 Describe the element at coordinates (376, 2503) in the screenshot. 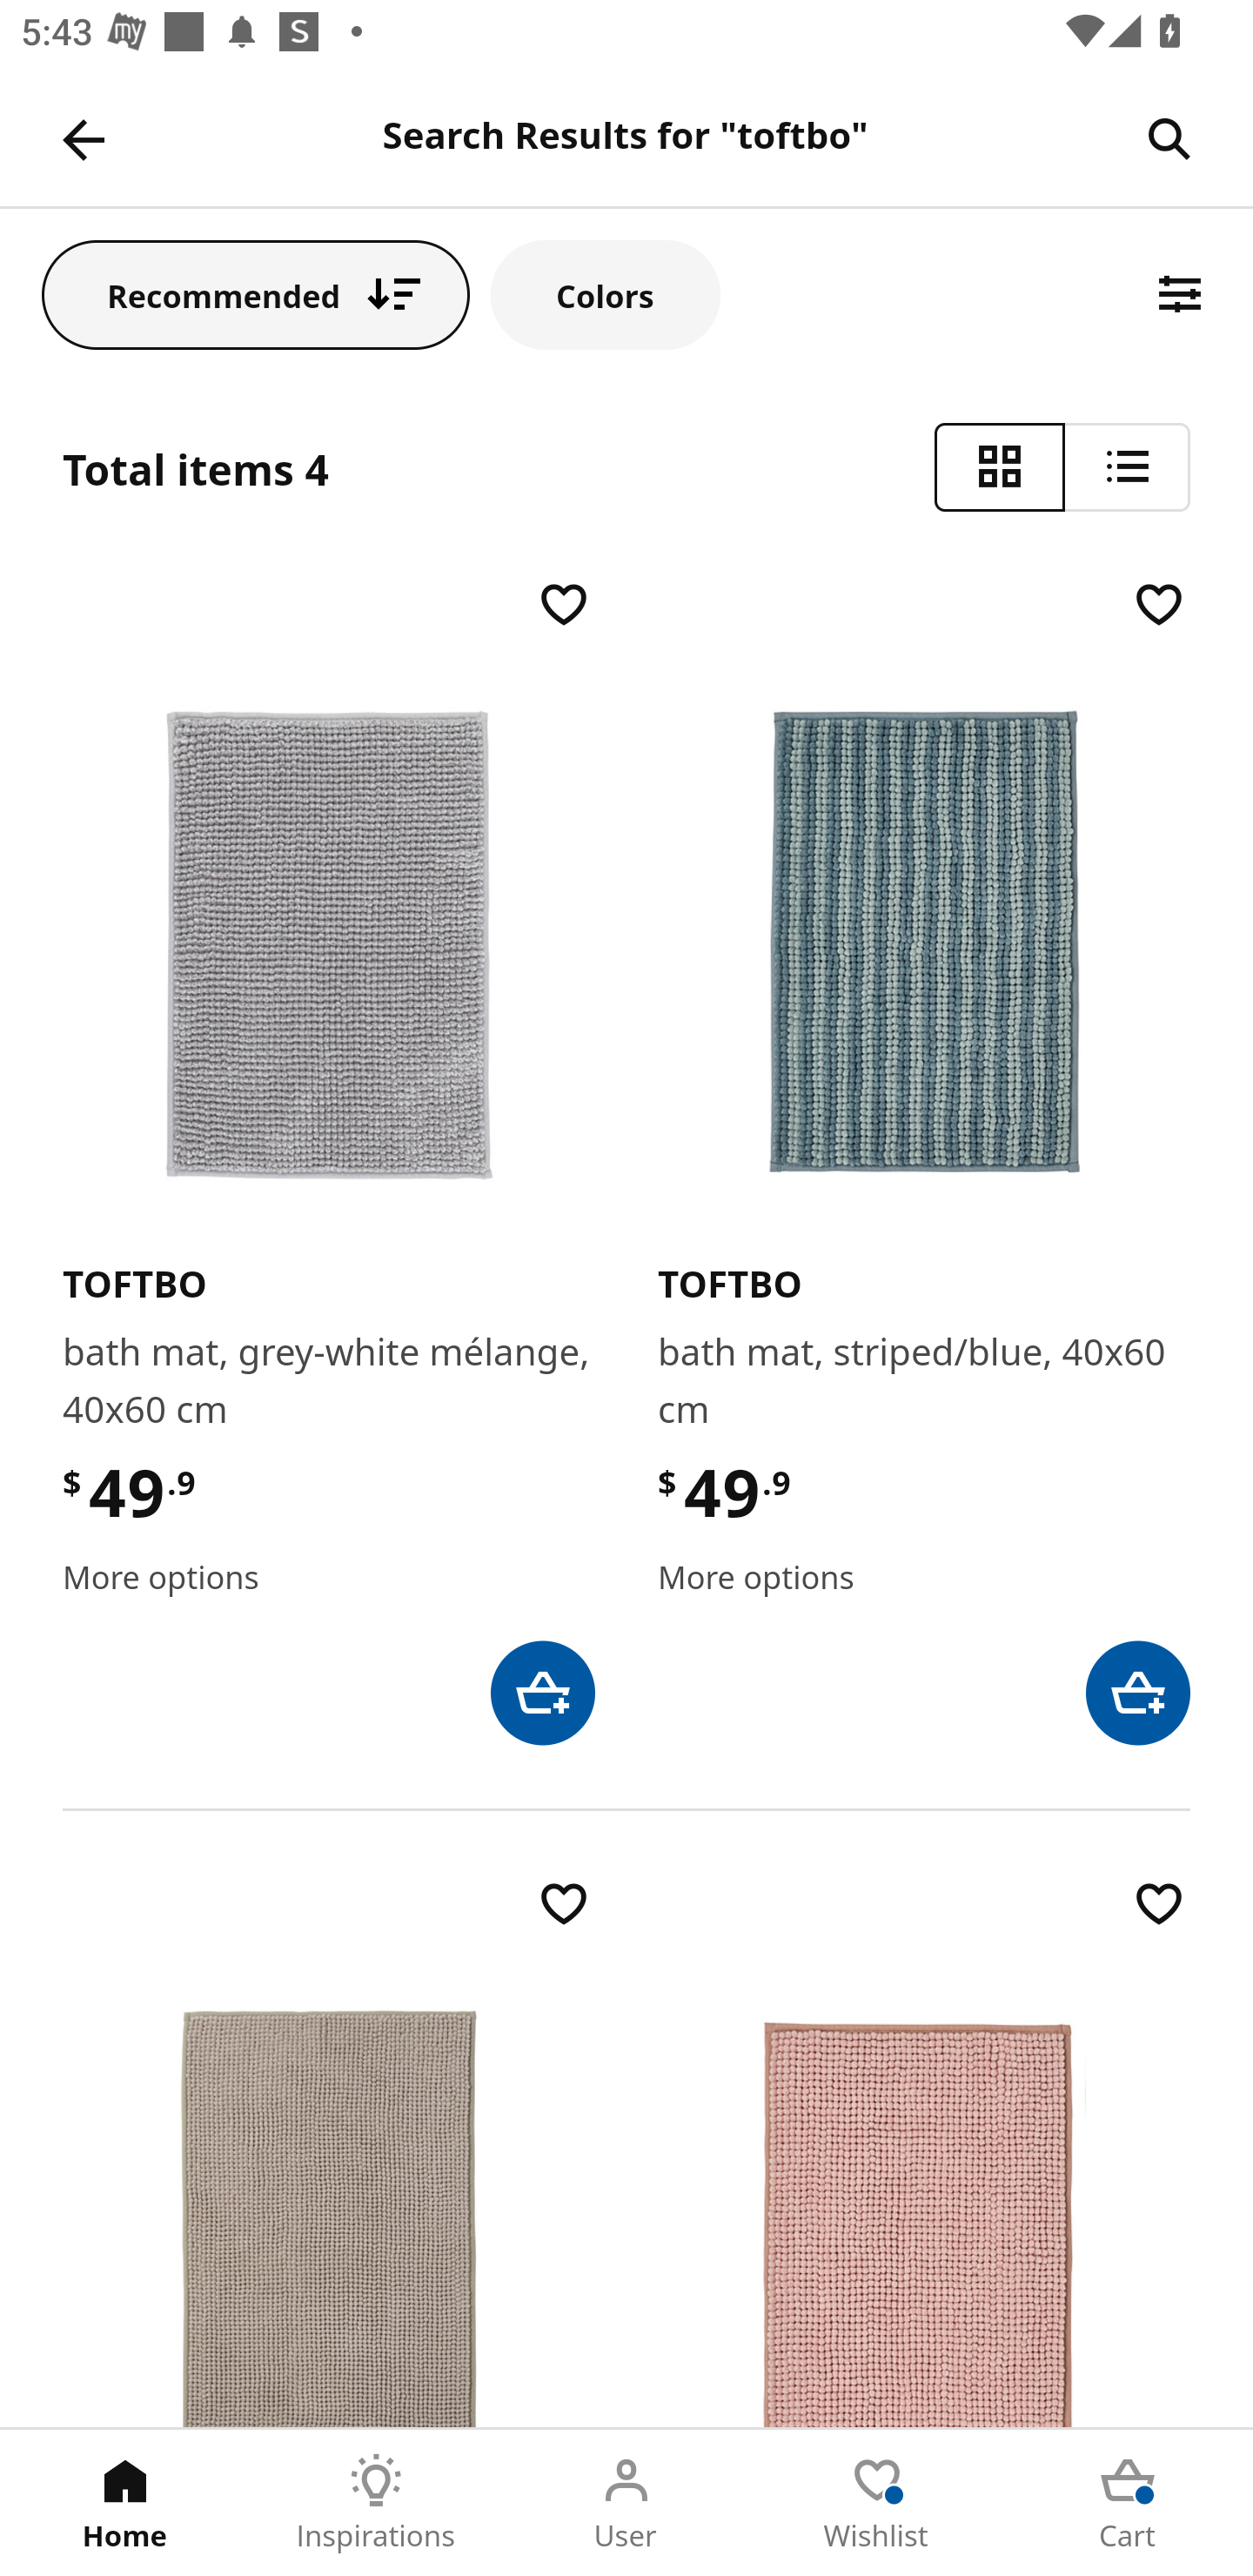

I see `Inspirations
Tab 2 of 5` at that location.